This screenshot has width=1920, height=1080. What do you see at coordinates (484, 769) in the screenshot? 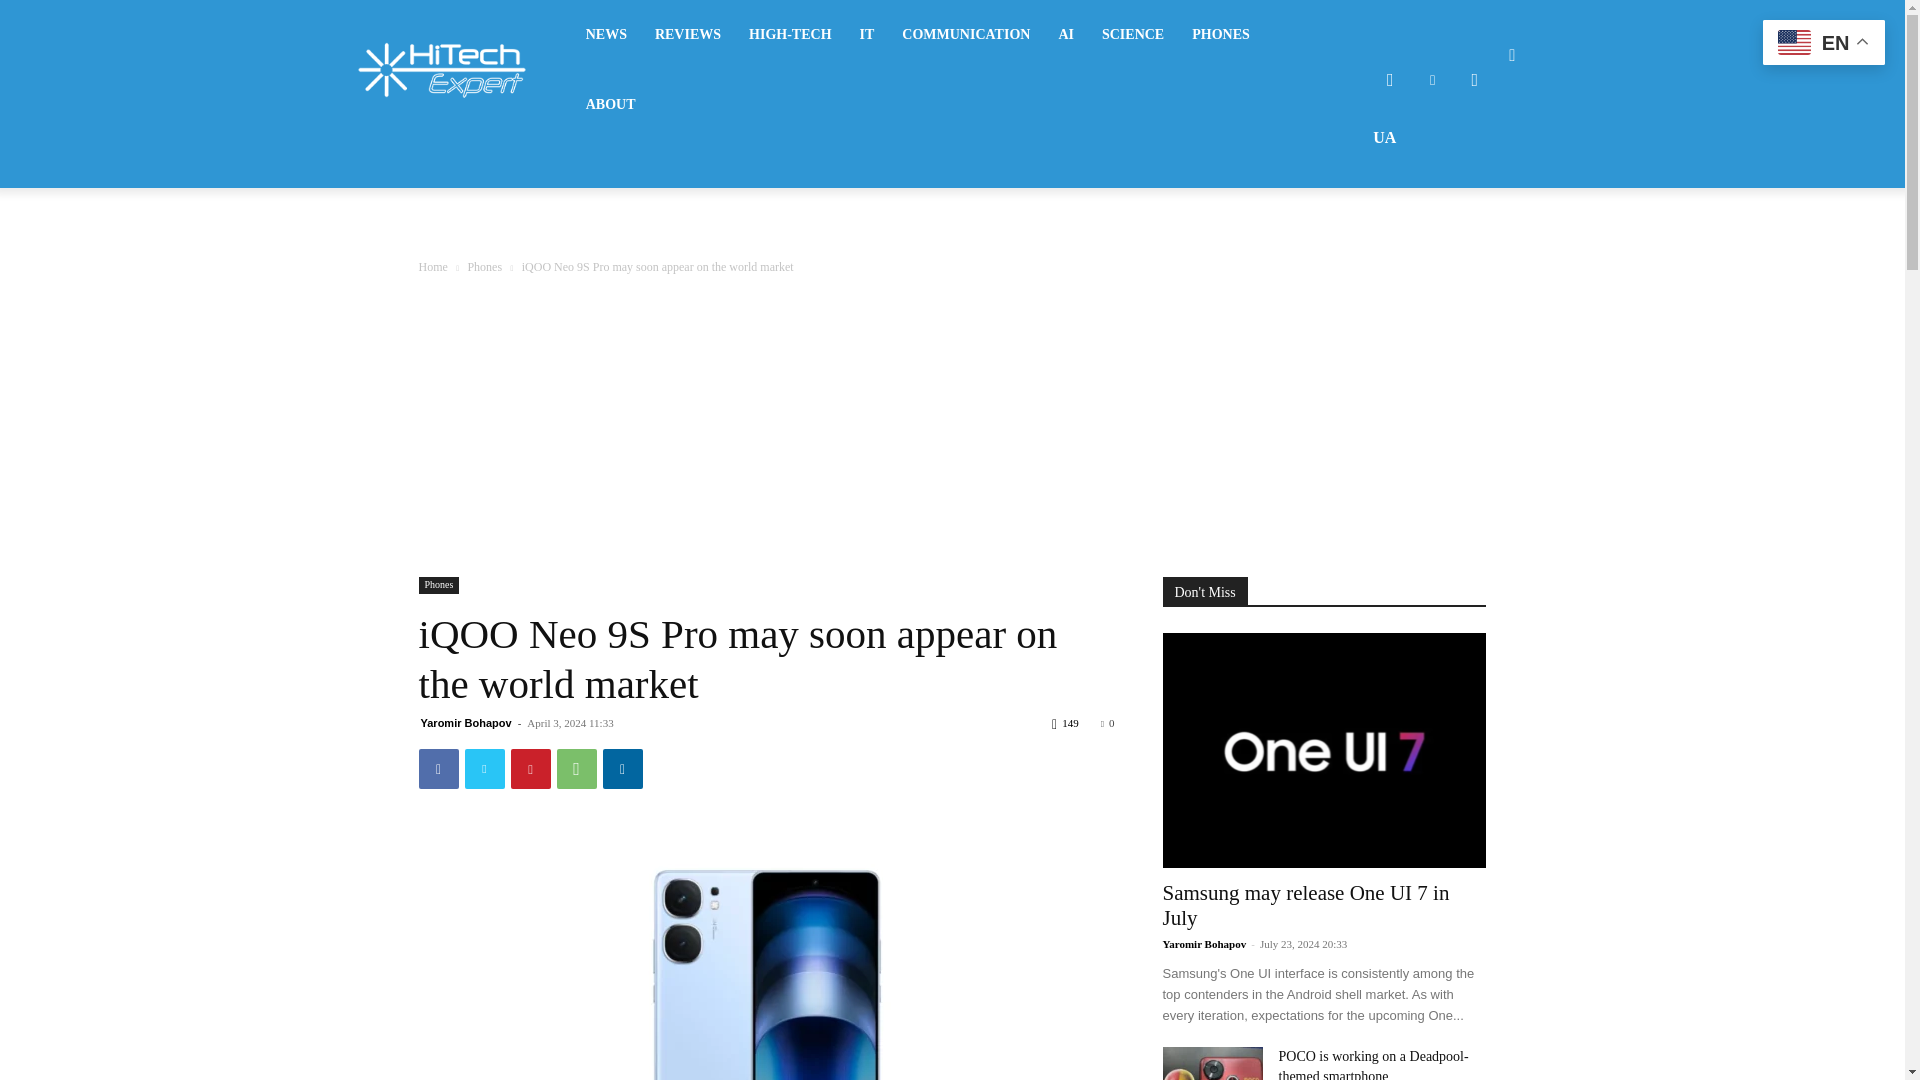
I see `Twitter` at bounding box center [484, 769].